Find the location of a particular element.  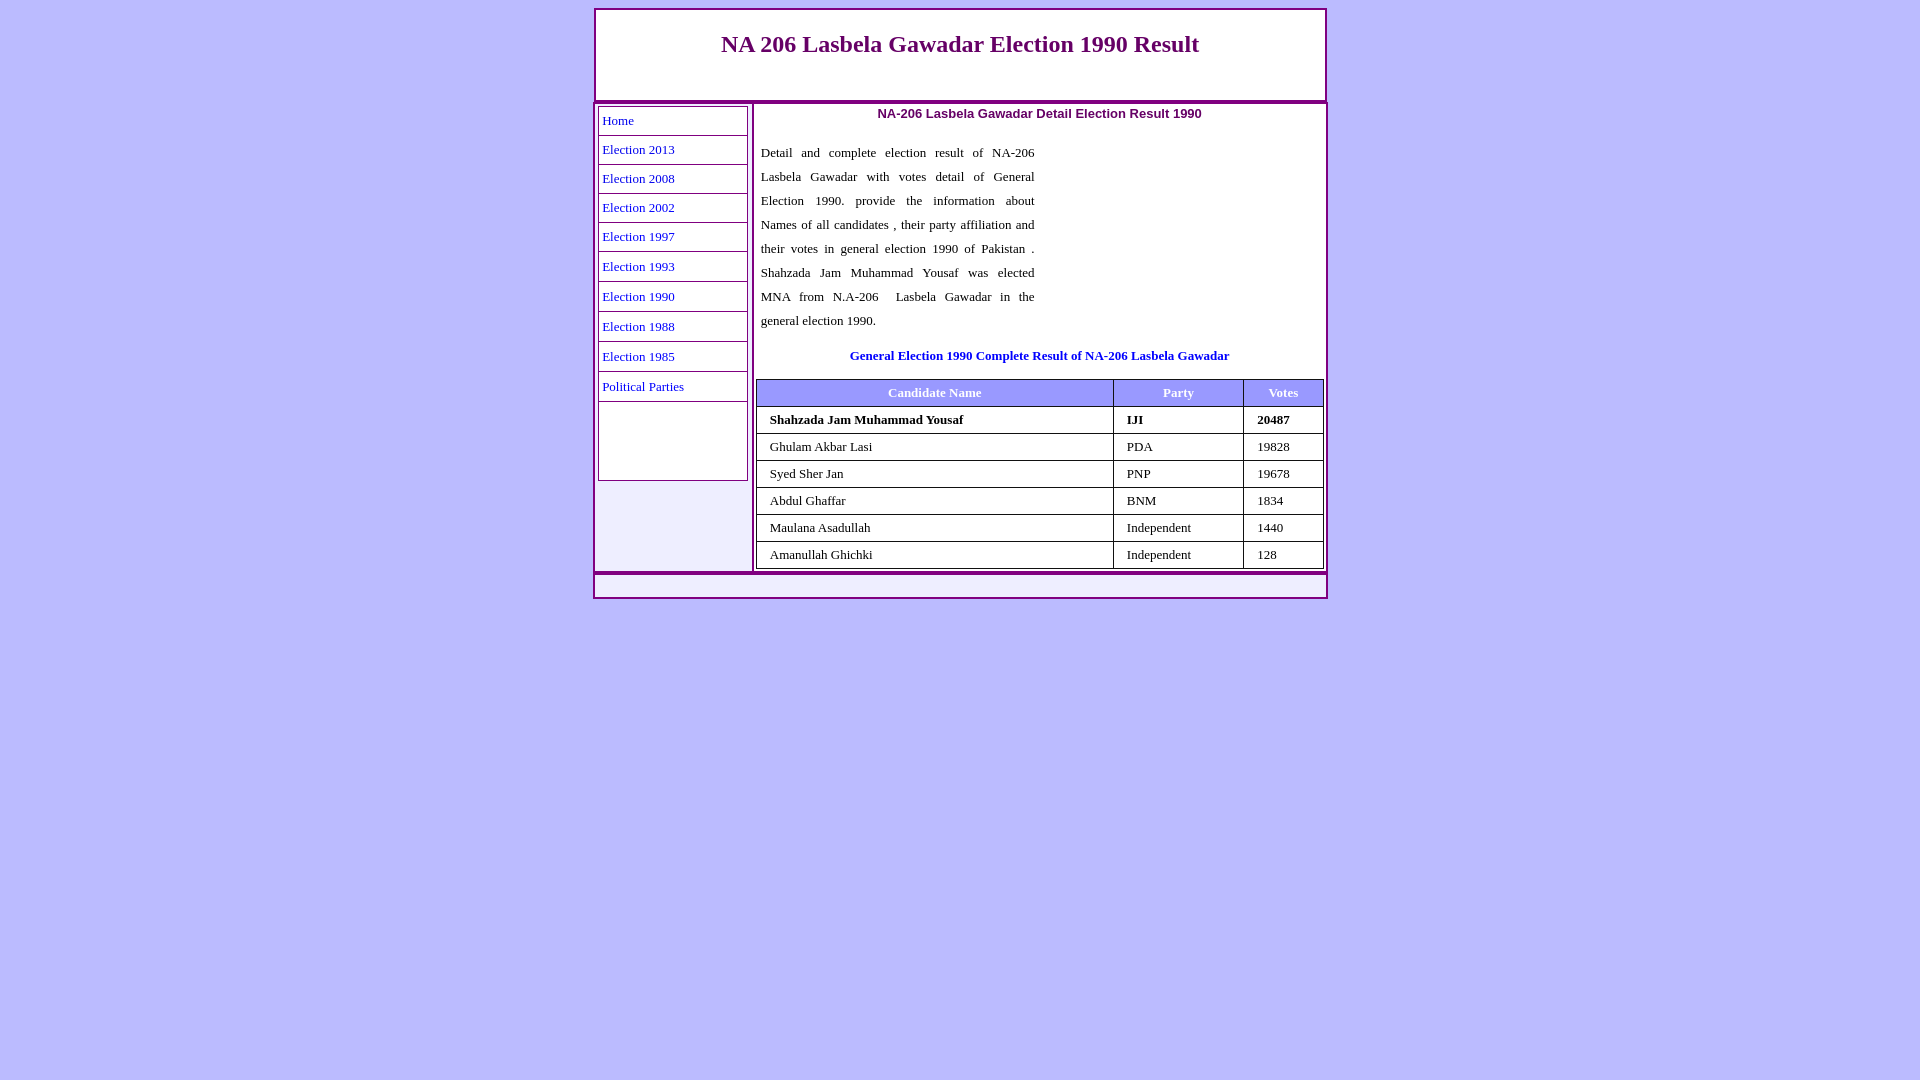

Election 1993 is located at coordinates (638, 264).